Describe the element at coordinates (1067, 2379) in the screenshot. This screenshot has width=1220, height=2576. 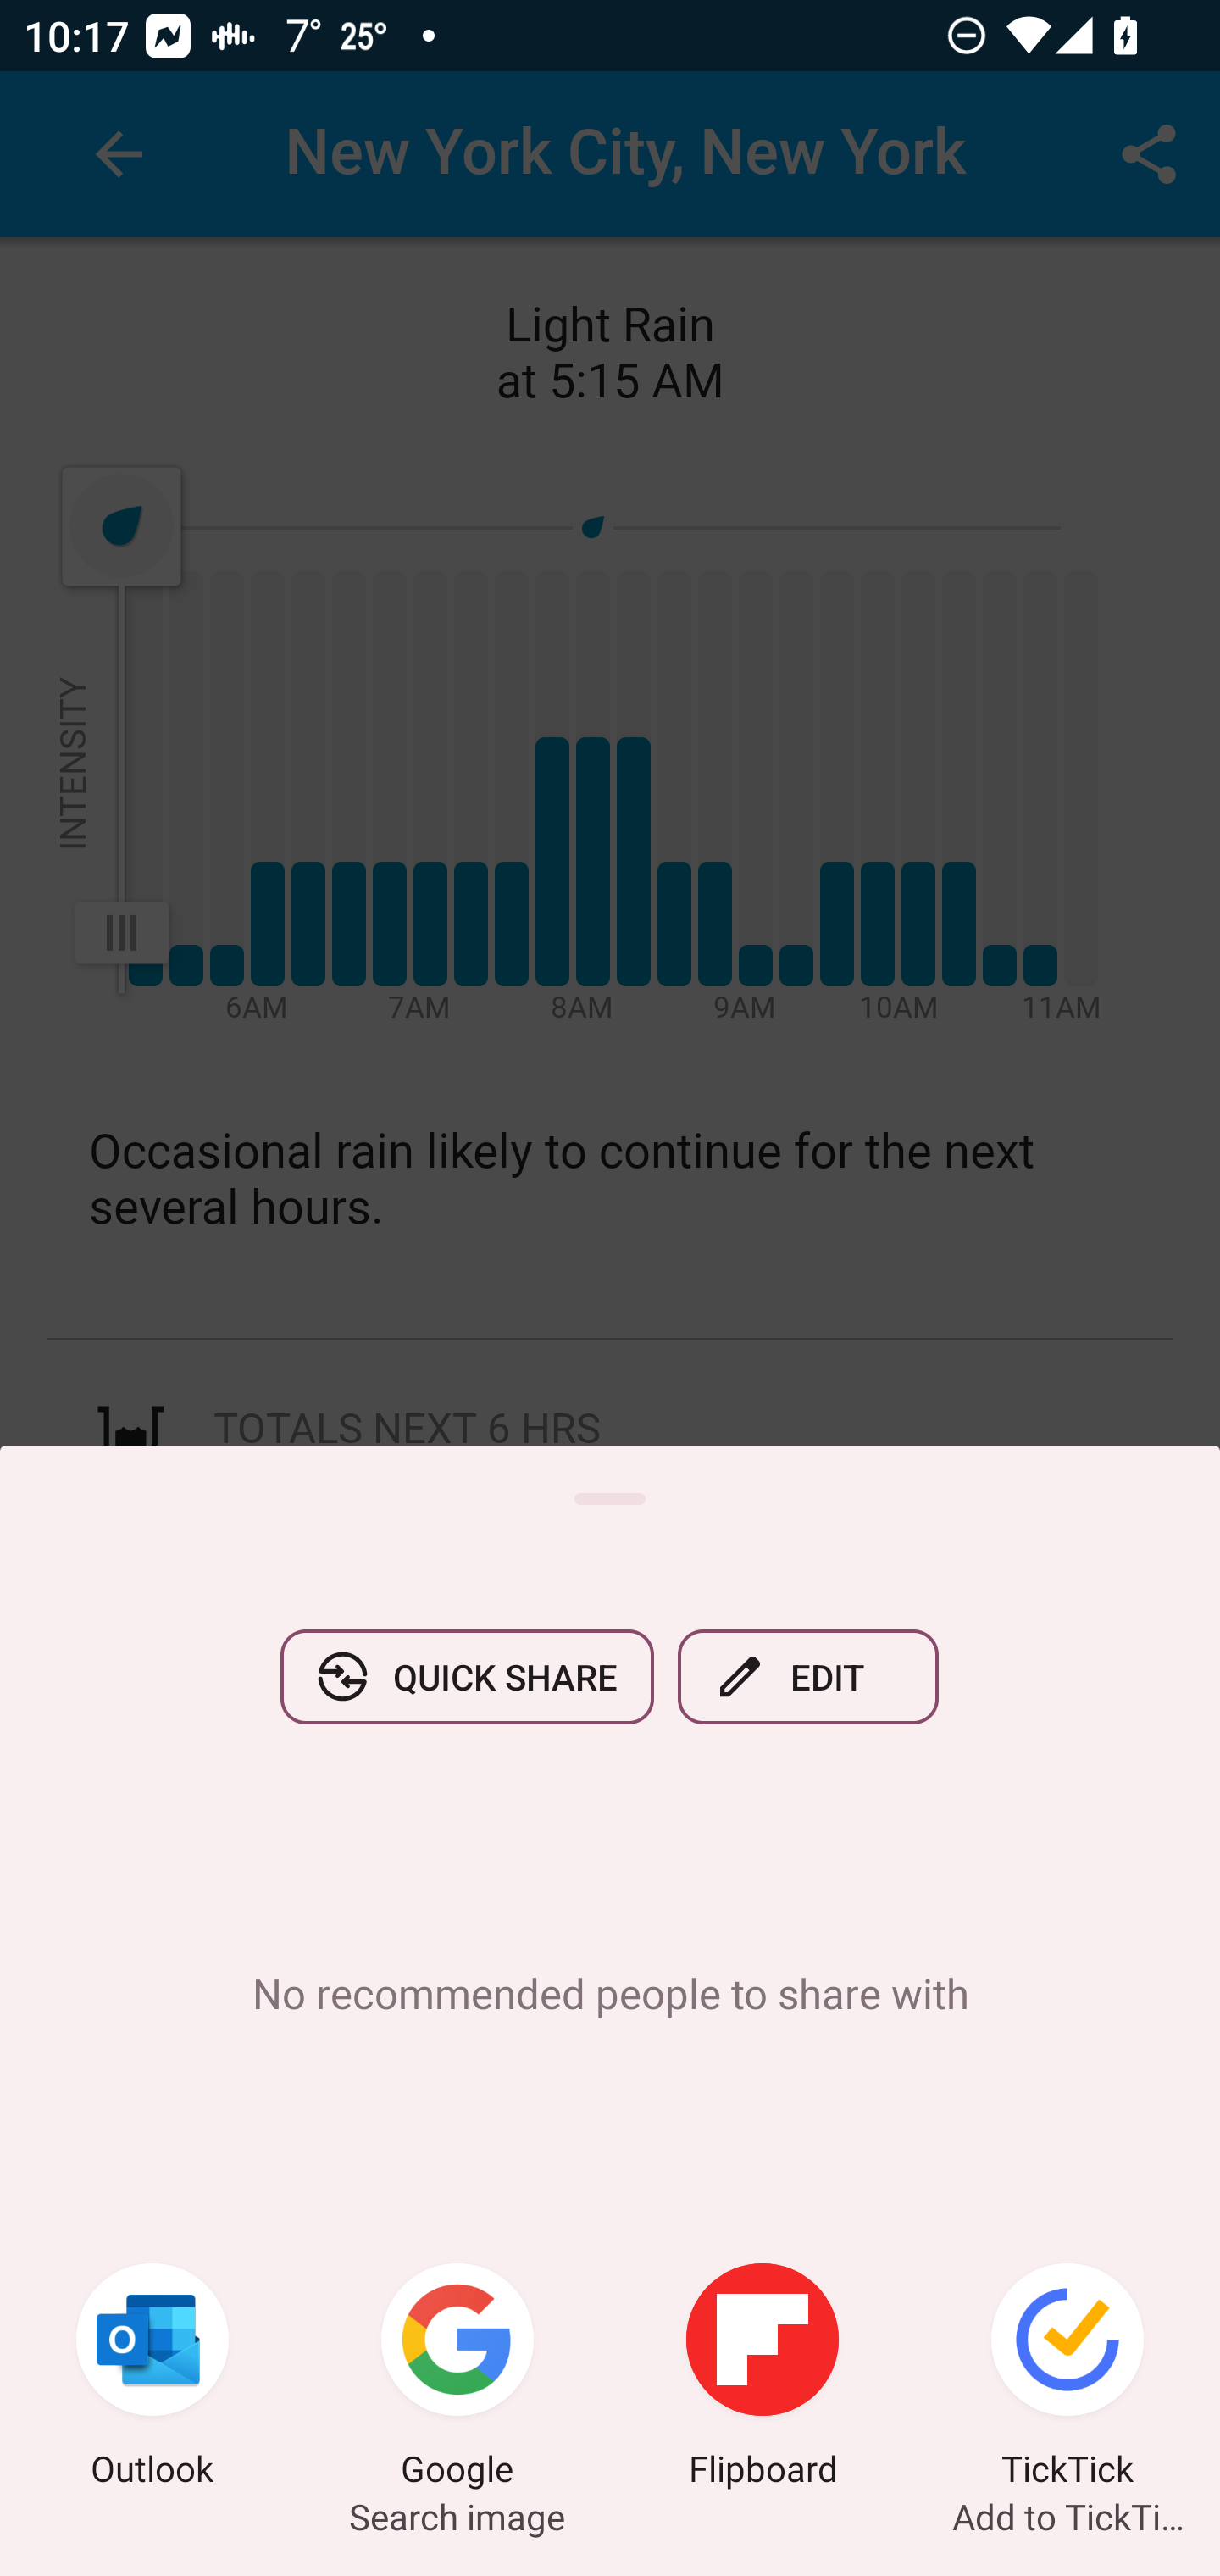
I see `TickTick Add to TickTick` at that location.